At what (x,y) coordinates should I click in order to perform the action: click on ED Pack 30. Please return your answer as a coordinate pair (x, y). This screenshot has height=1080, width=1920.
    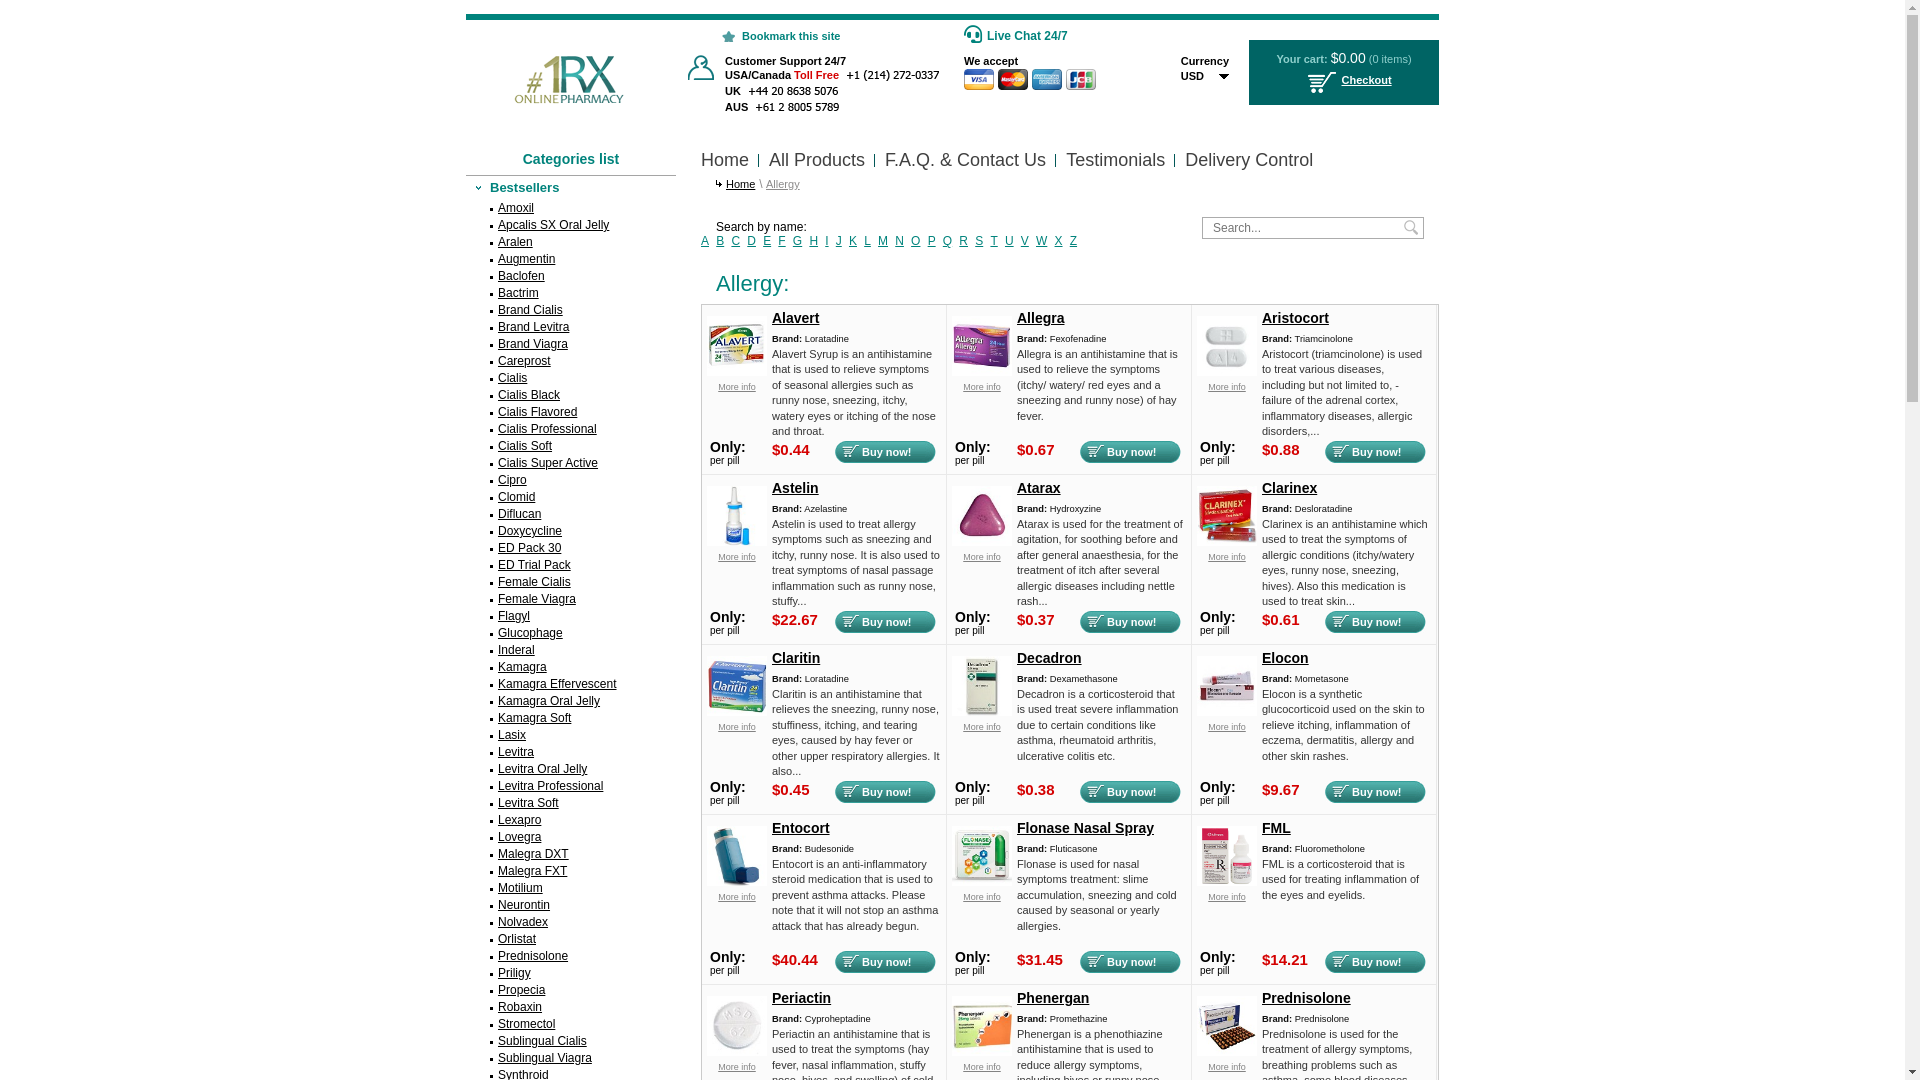
    Looking at the image, I should click on (571, 548).